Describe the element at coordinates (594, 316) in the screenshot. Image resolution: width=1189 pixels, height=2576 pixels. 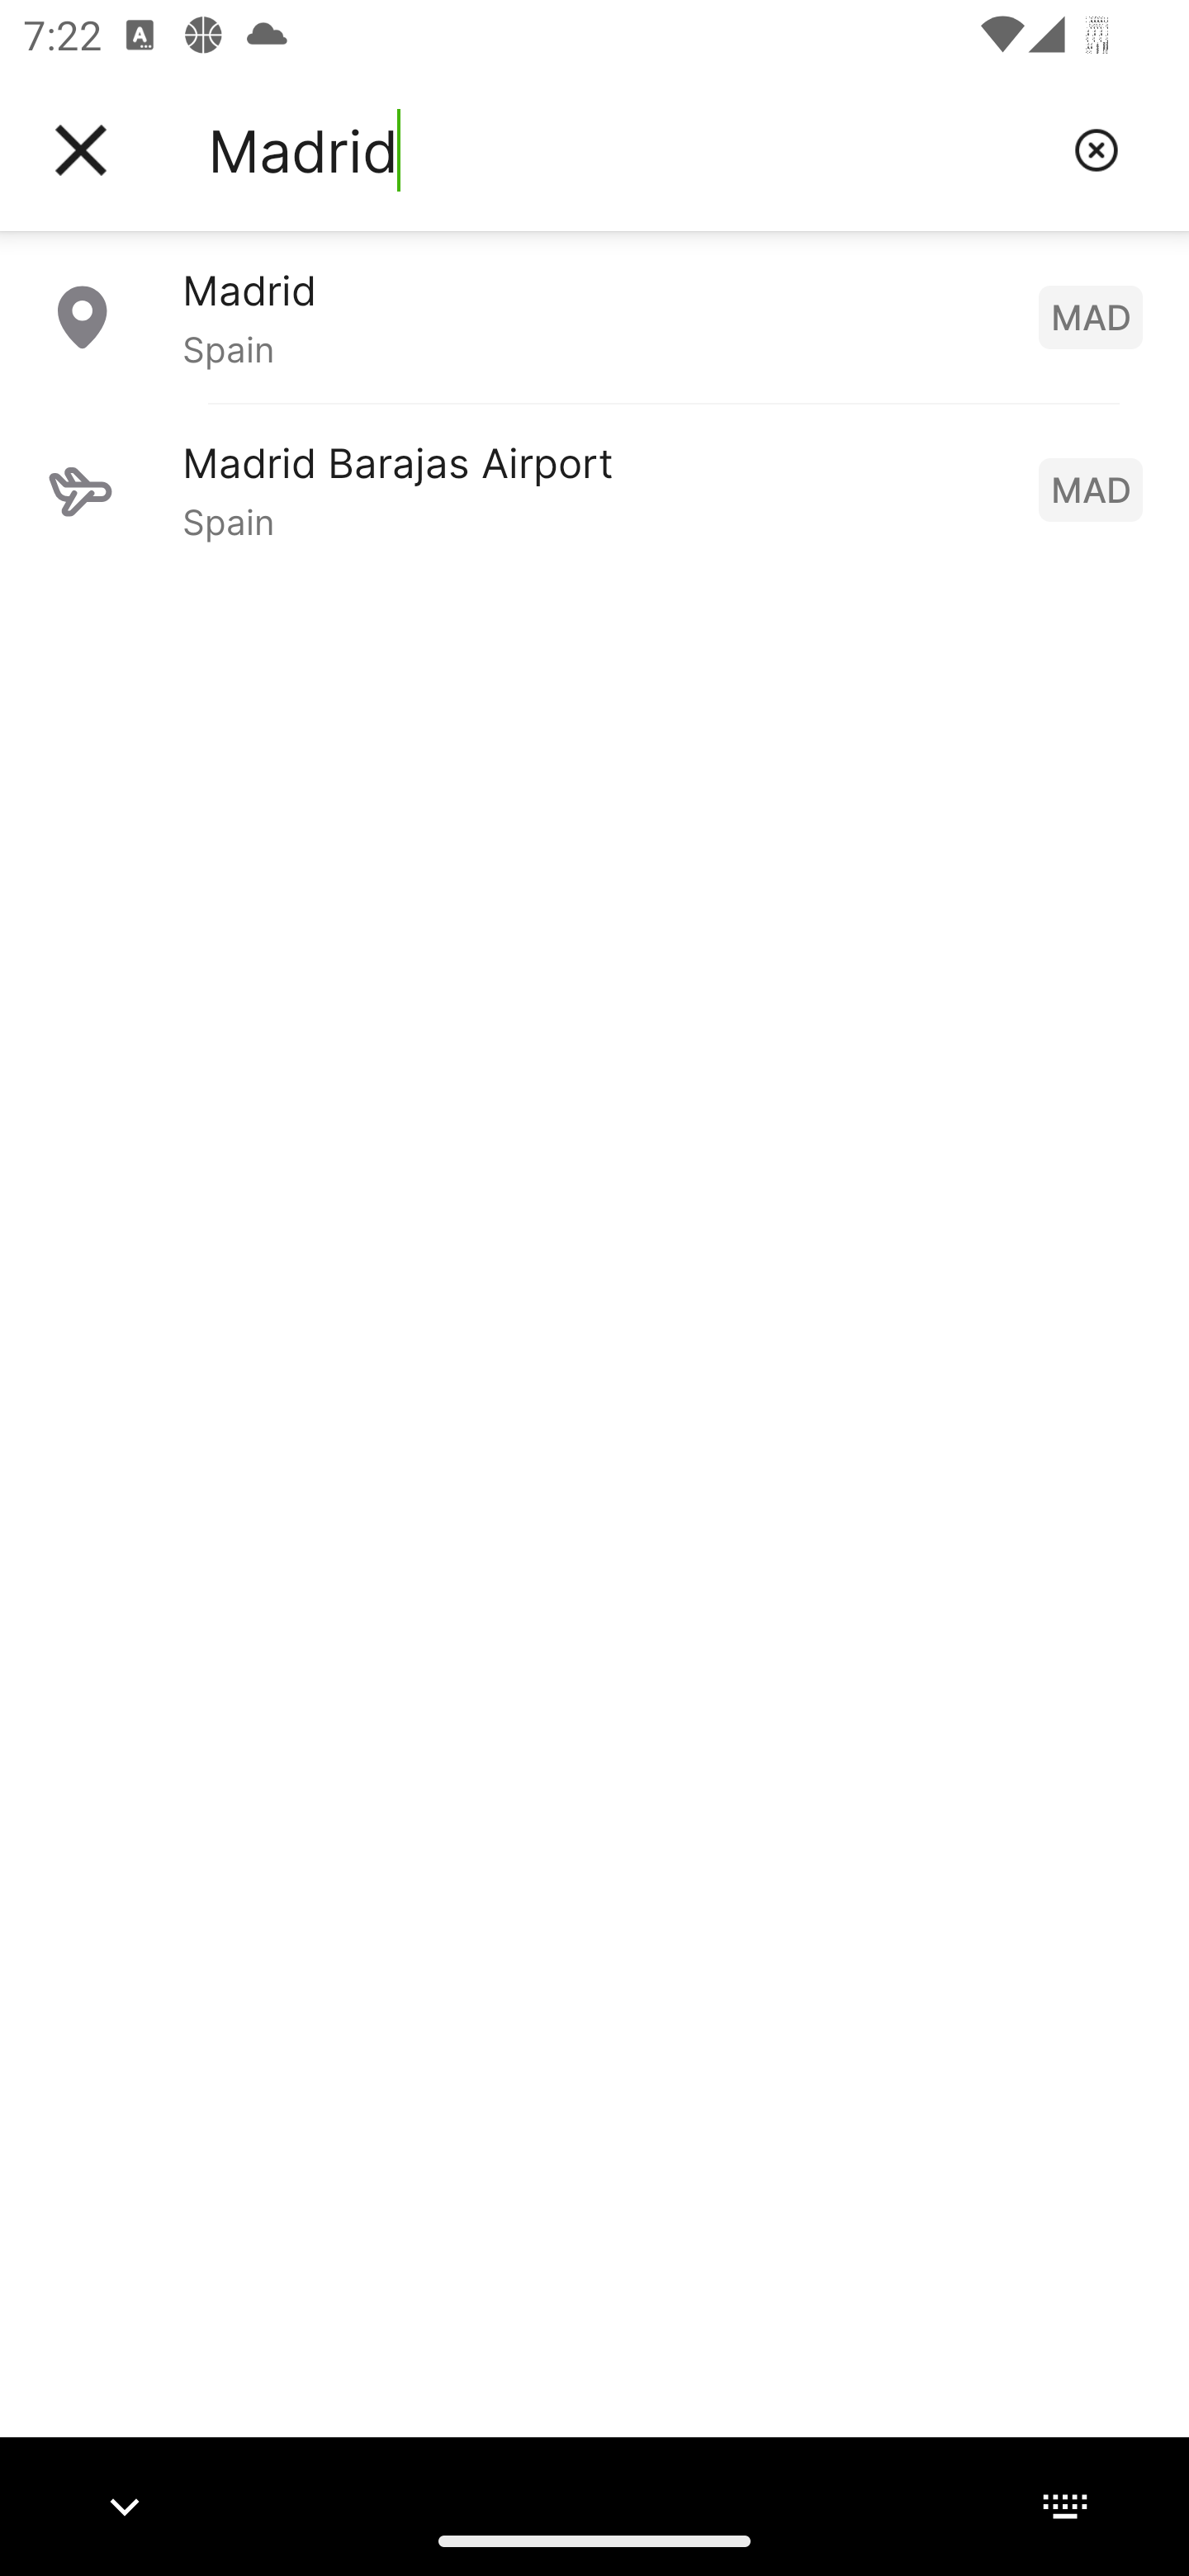
I see `Madrid Spain MAD` at that location.